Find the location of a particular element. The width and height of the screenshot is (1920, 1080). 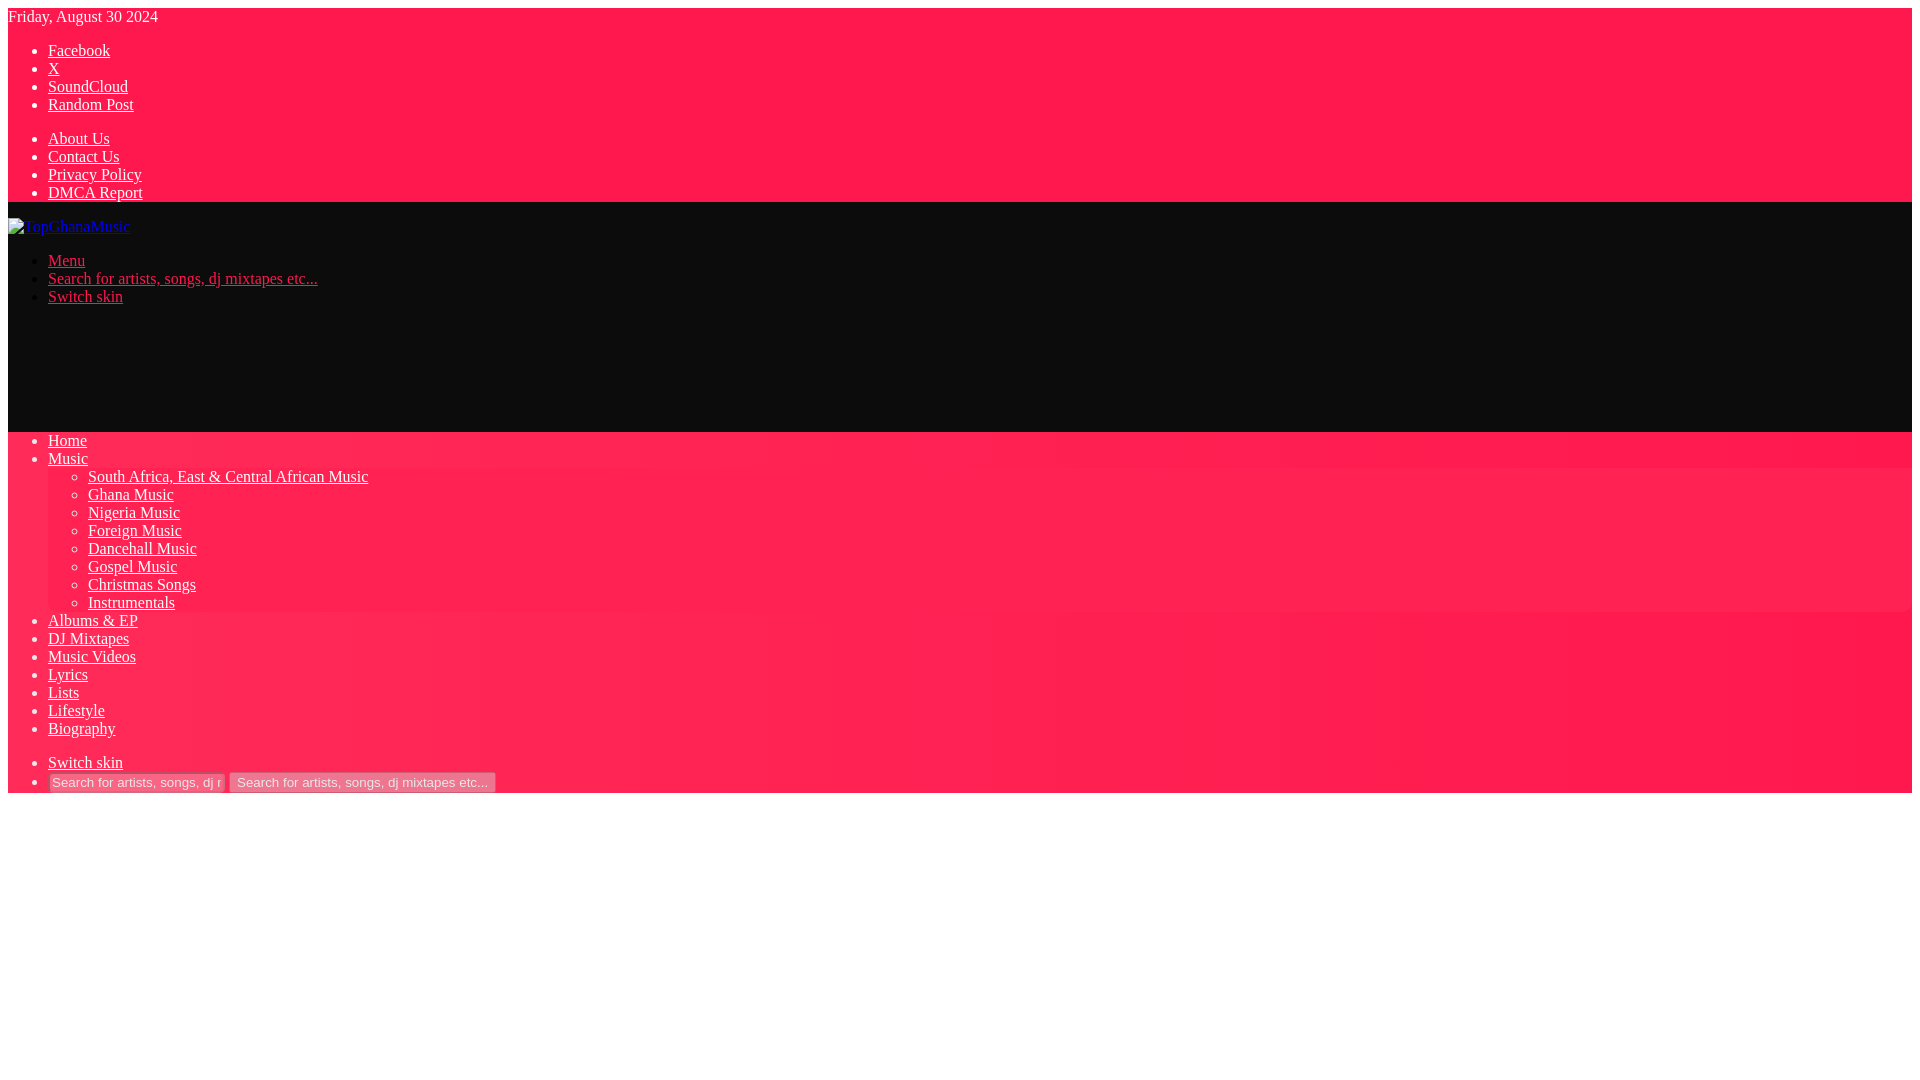

Foreign Music is located at coordinates (135, 530).